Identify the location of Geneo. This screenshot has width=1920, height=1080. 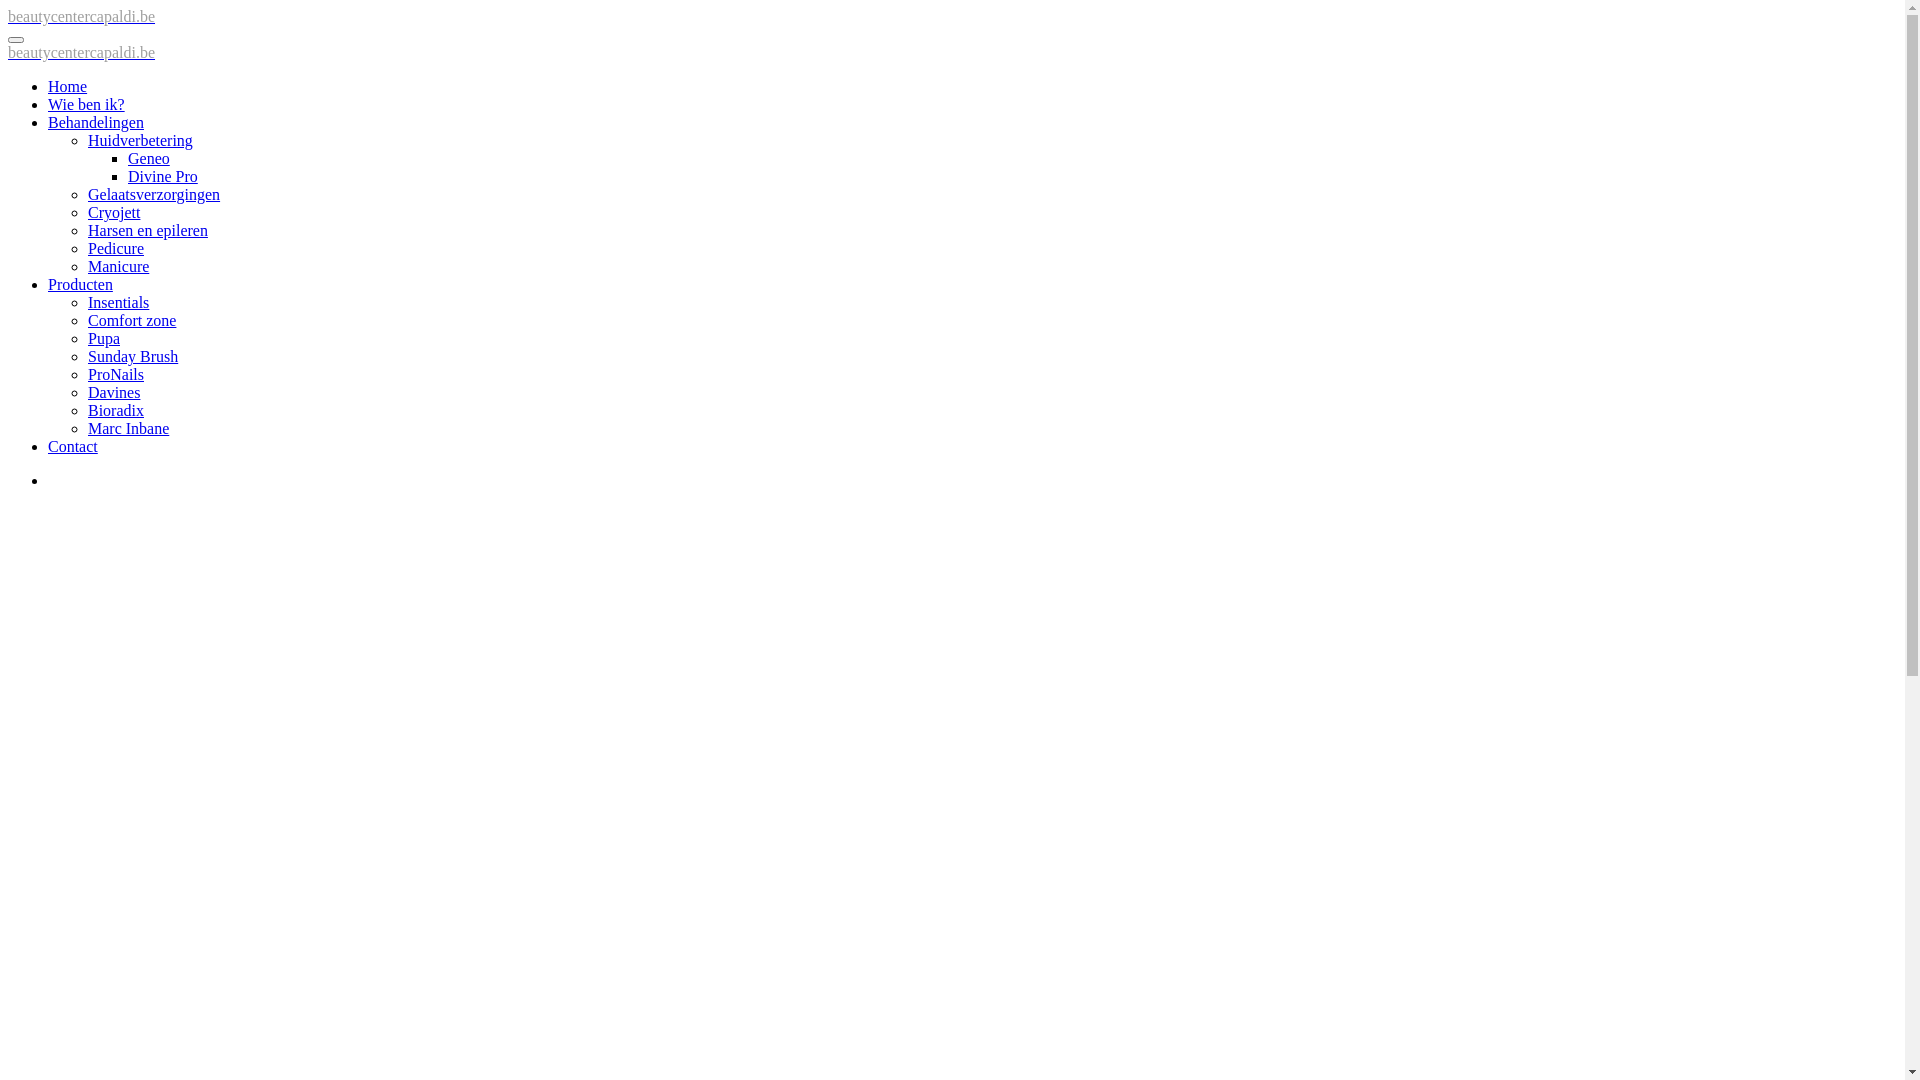
(149, 158).